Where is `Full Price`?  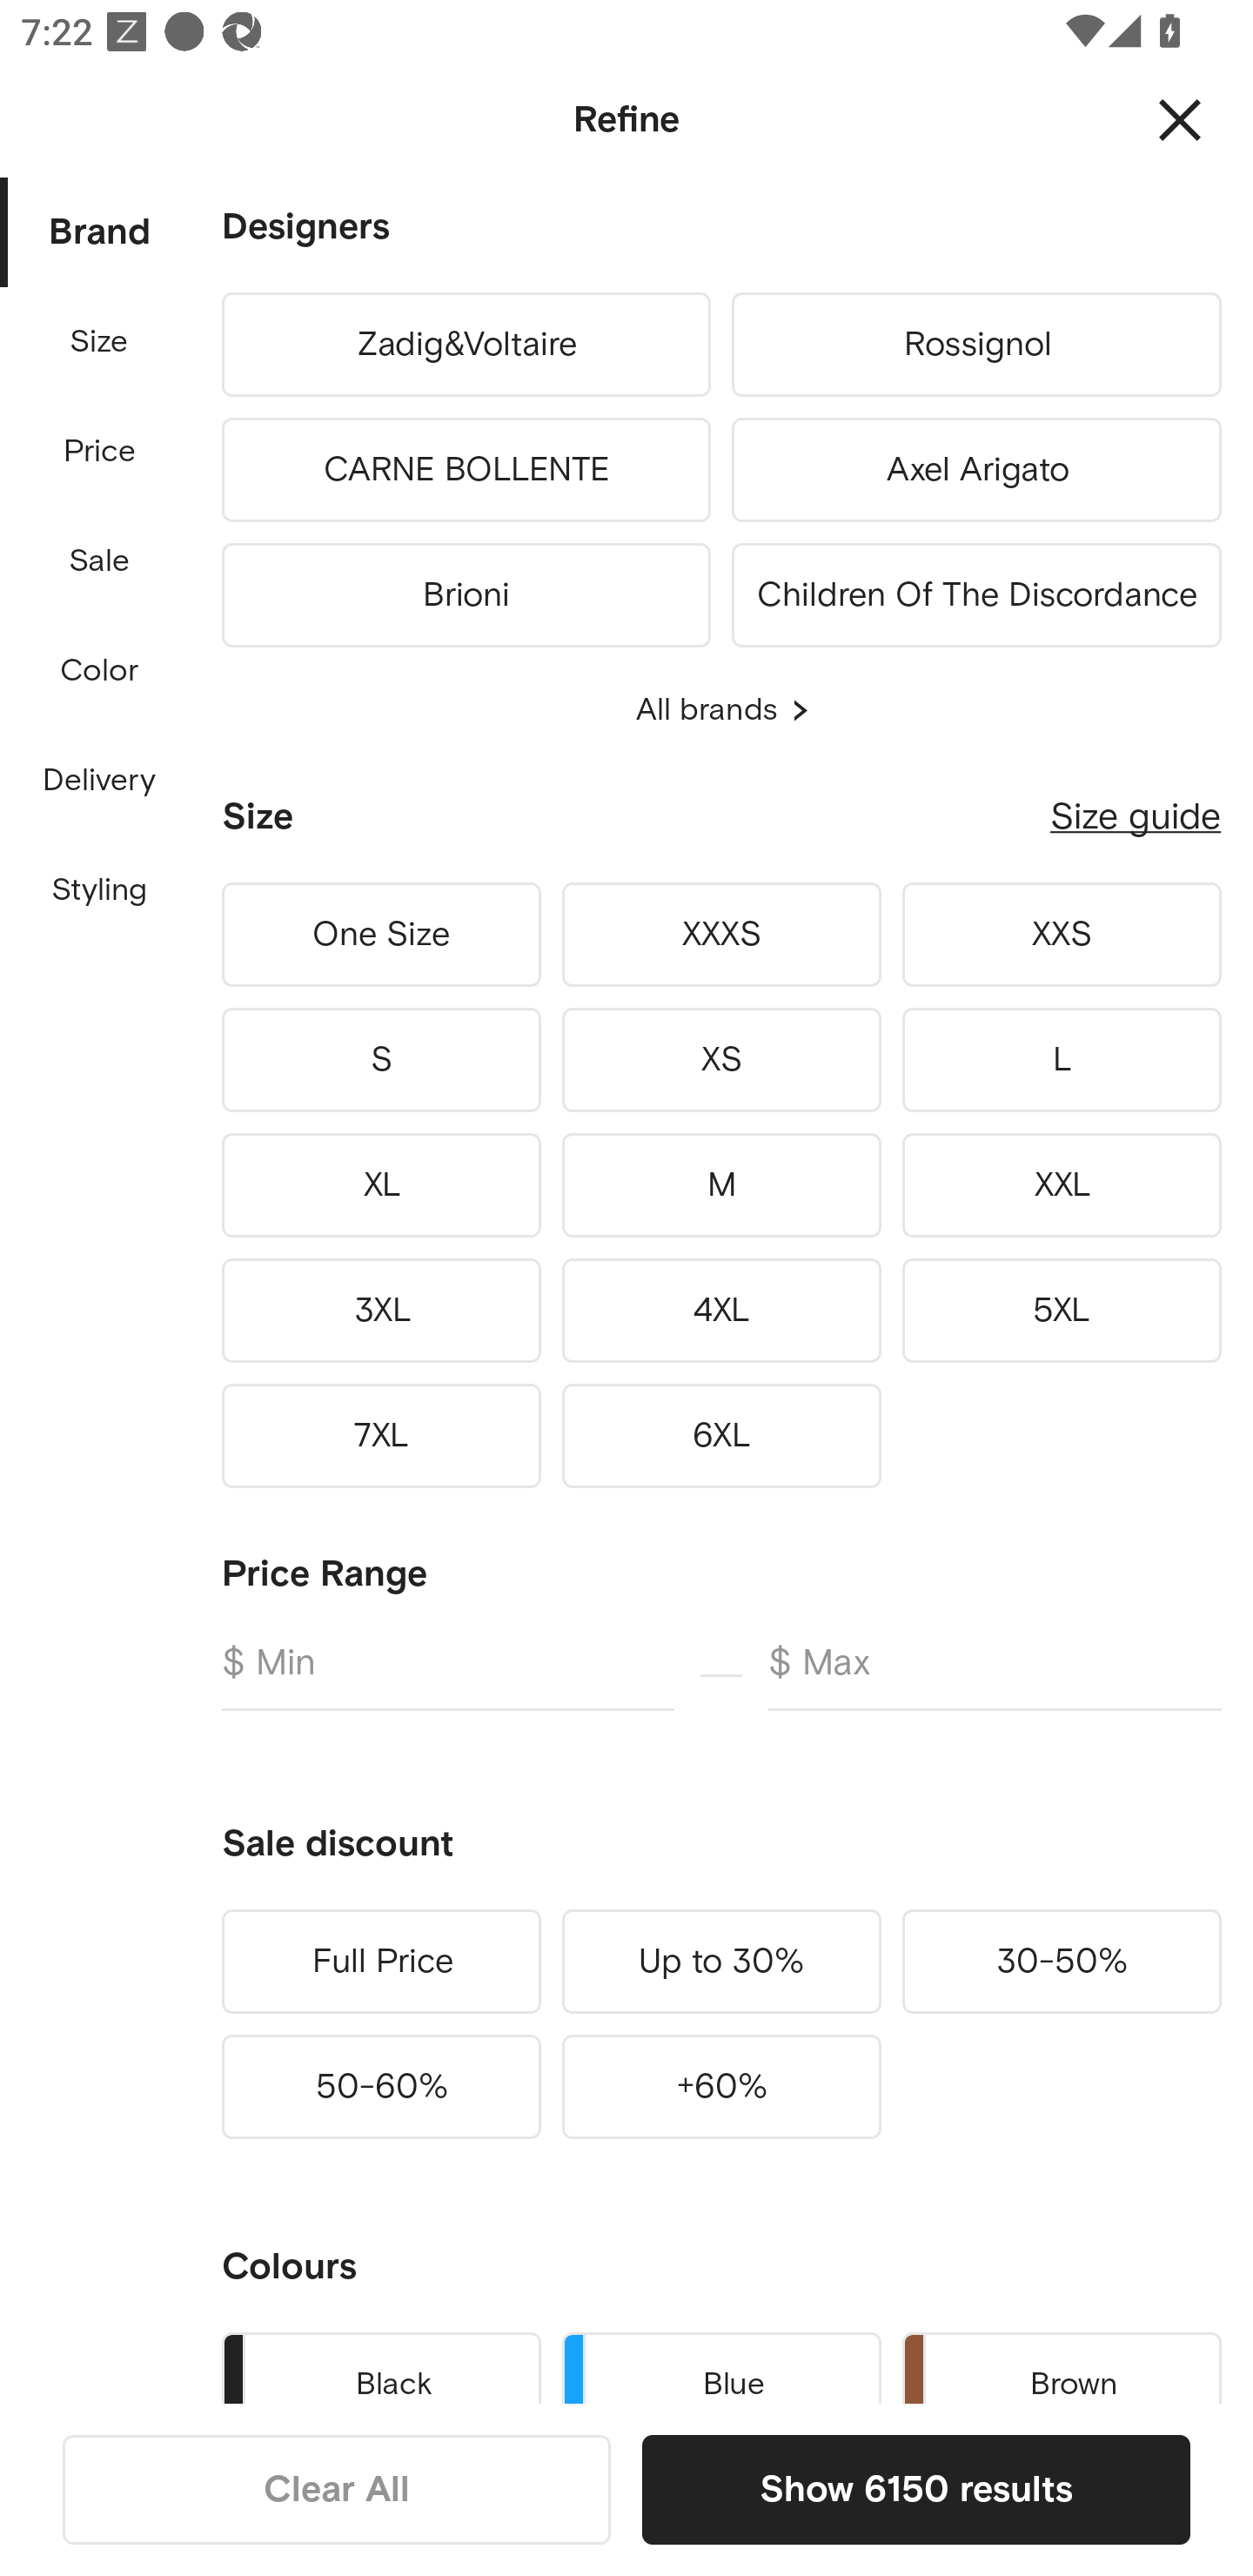
Full Price is located at coordinates (381, 1962).